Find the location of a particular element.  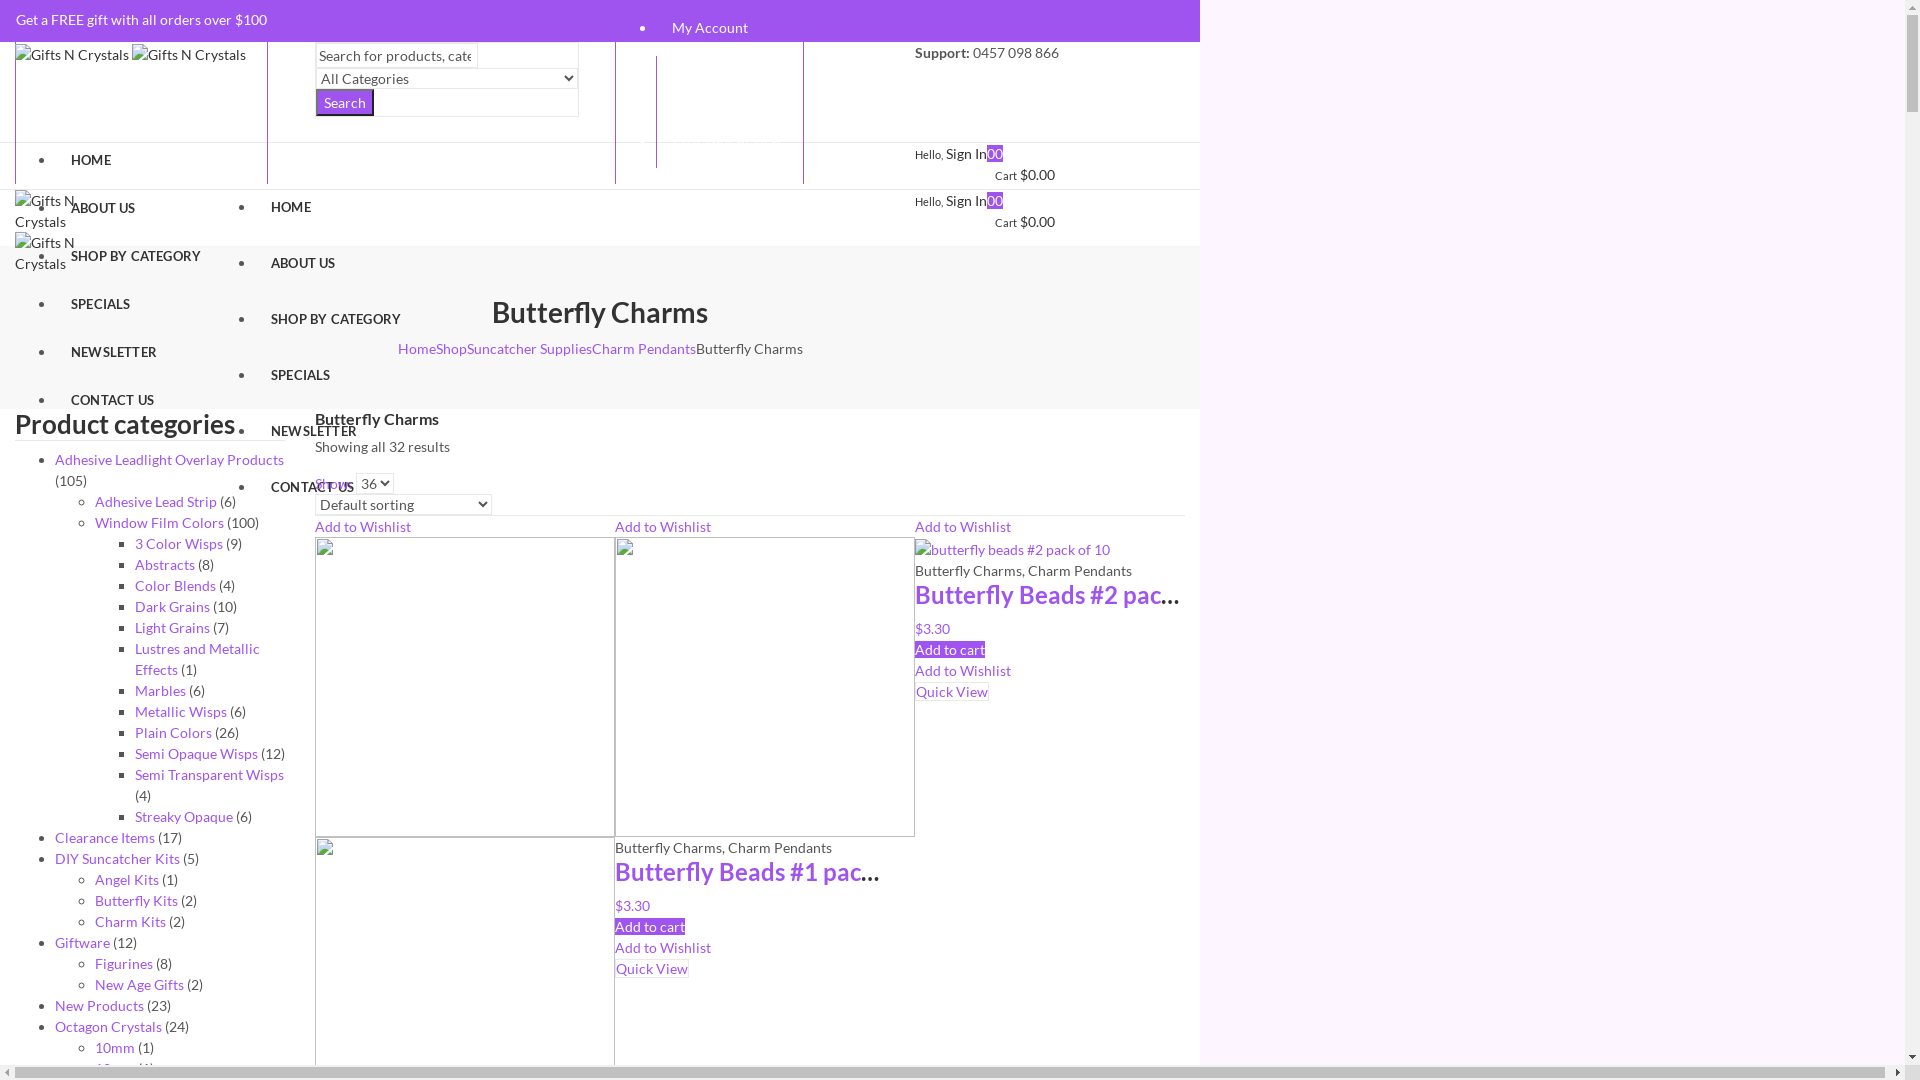

Angel Kits is located at coordinates (127, 880).